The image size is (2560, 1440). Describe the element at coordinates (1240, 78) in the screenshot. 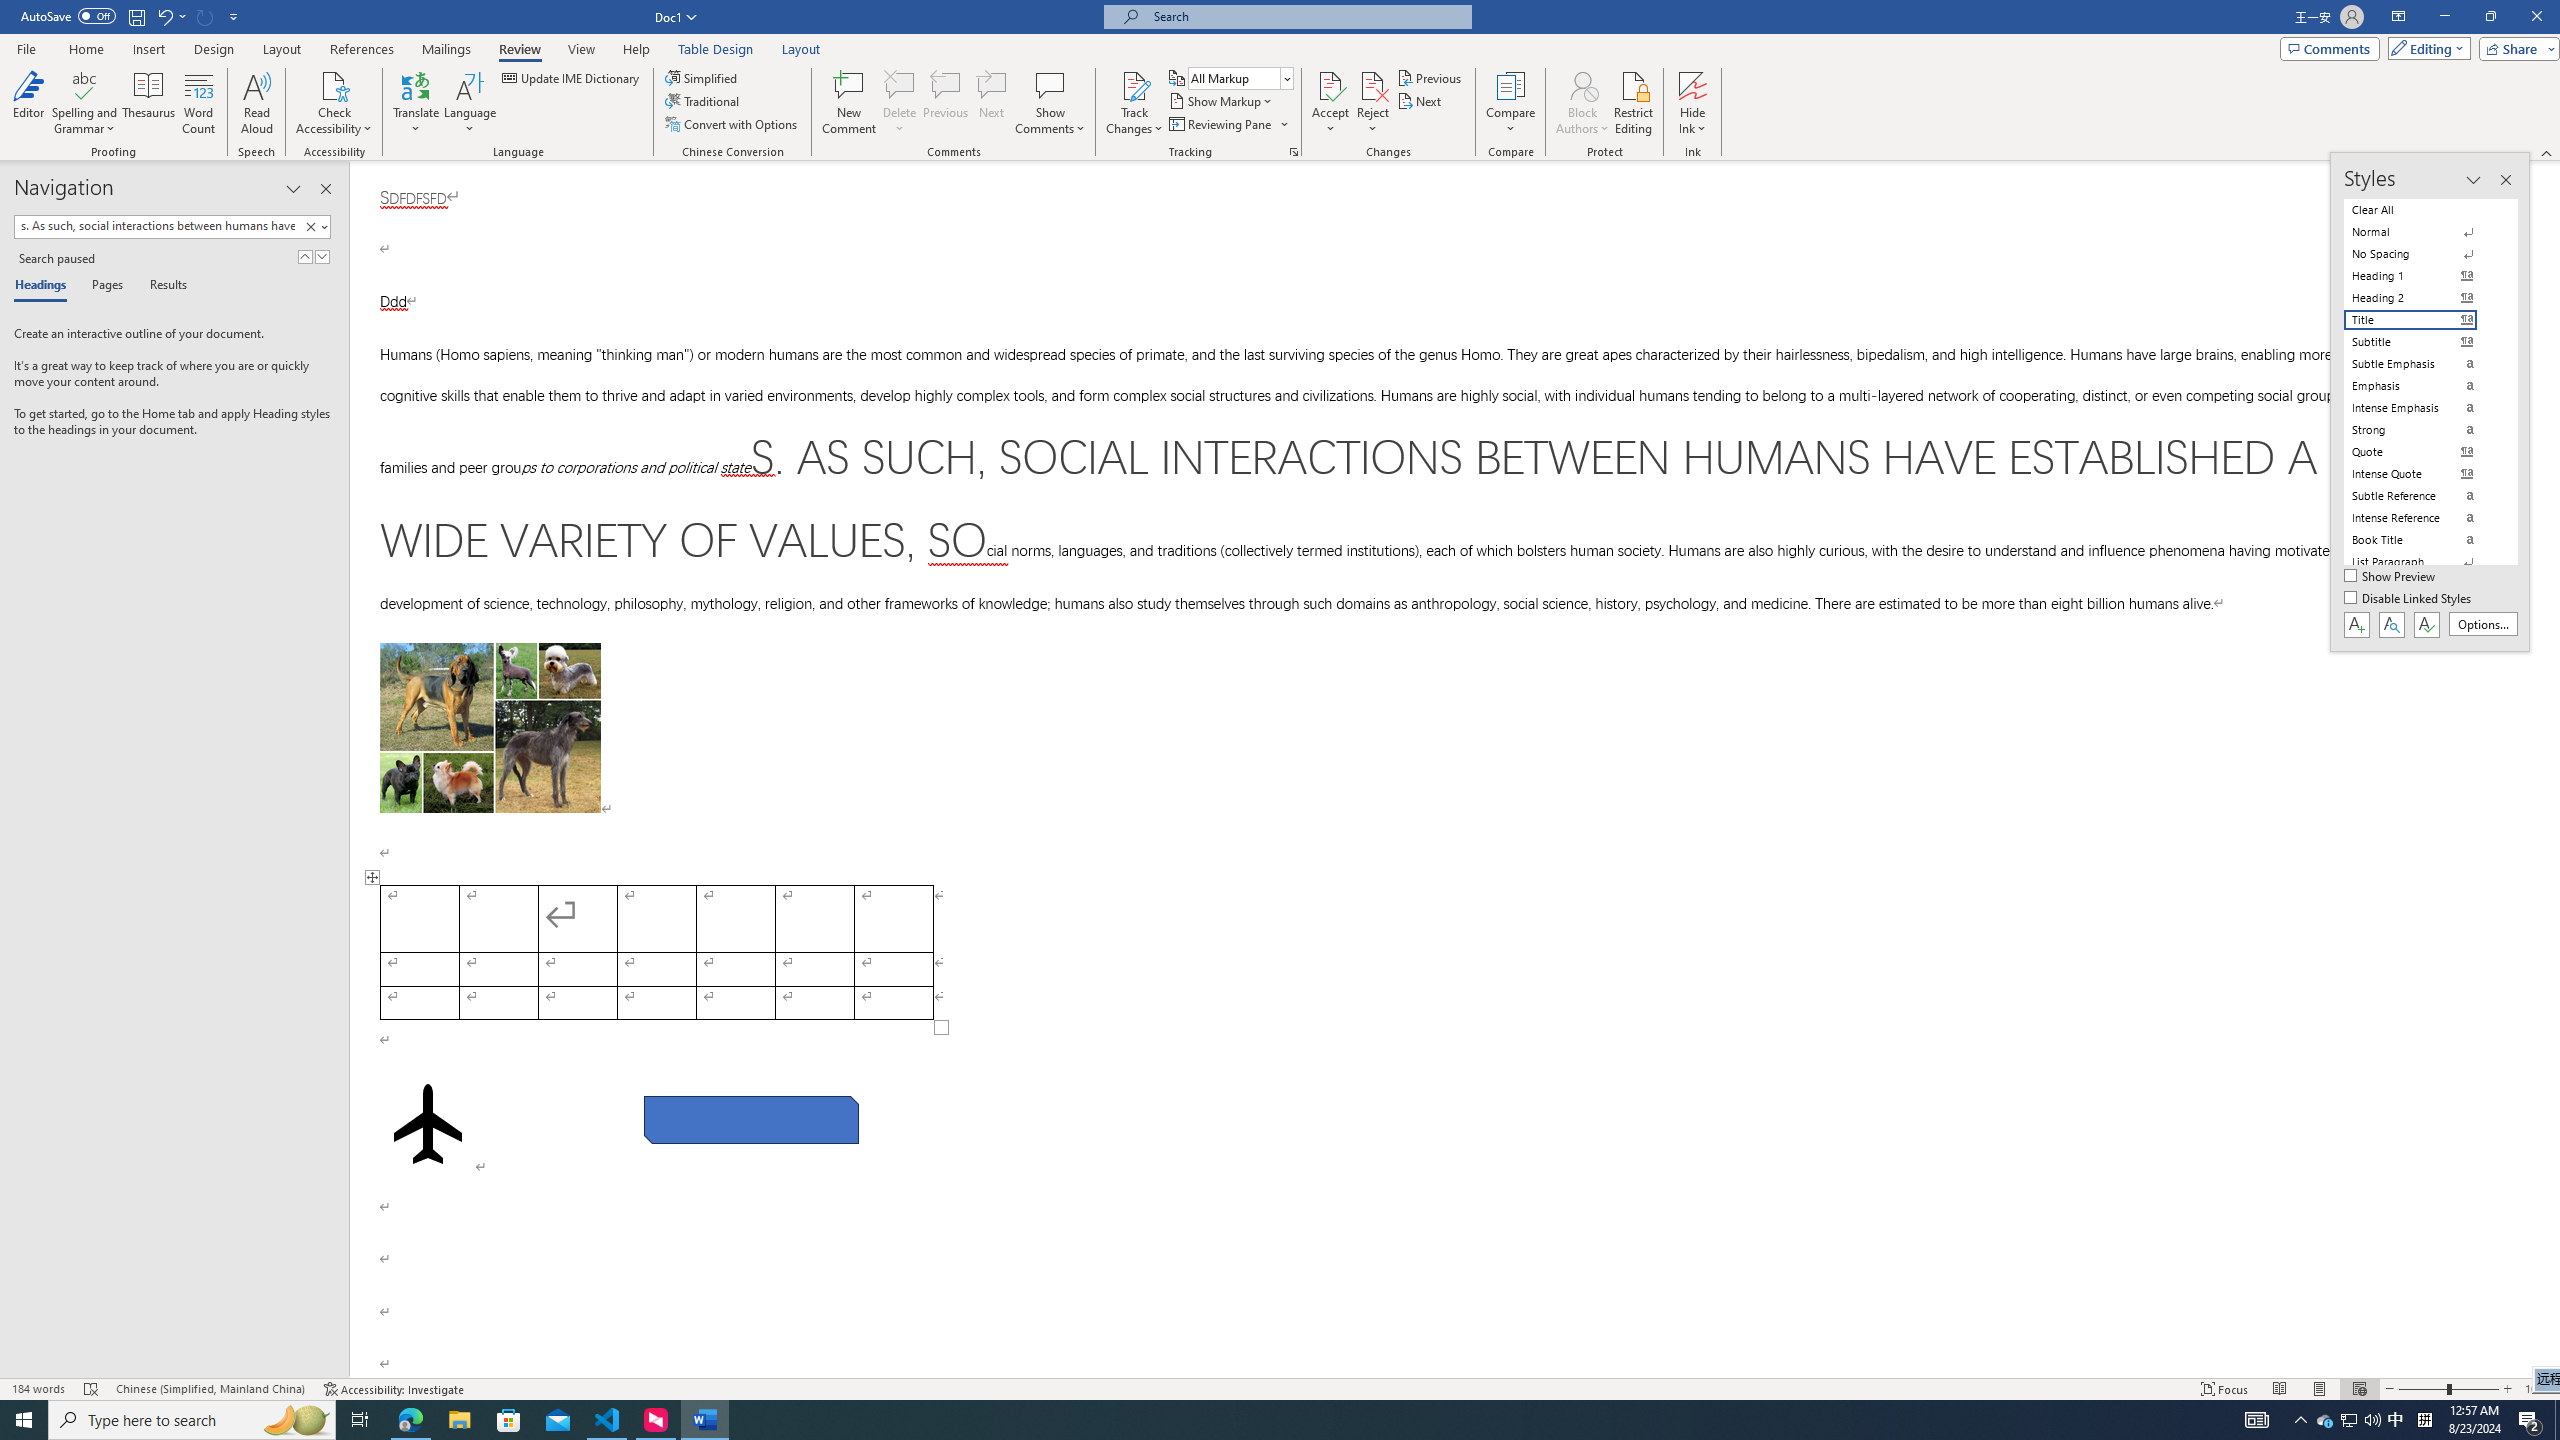

I see `Display for Review` at that location.